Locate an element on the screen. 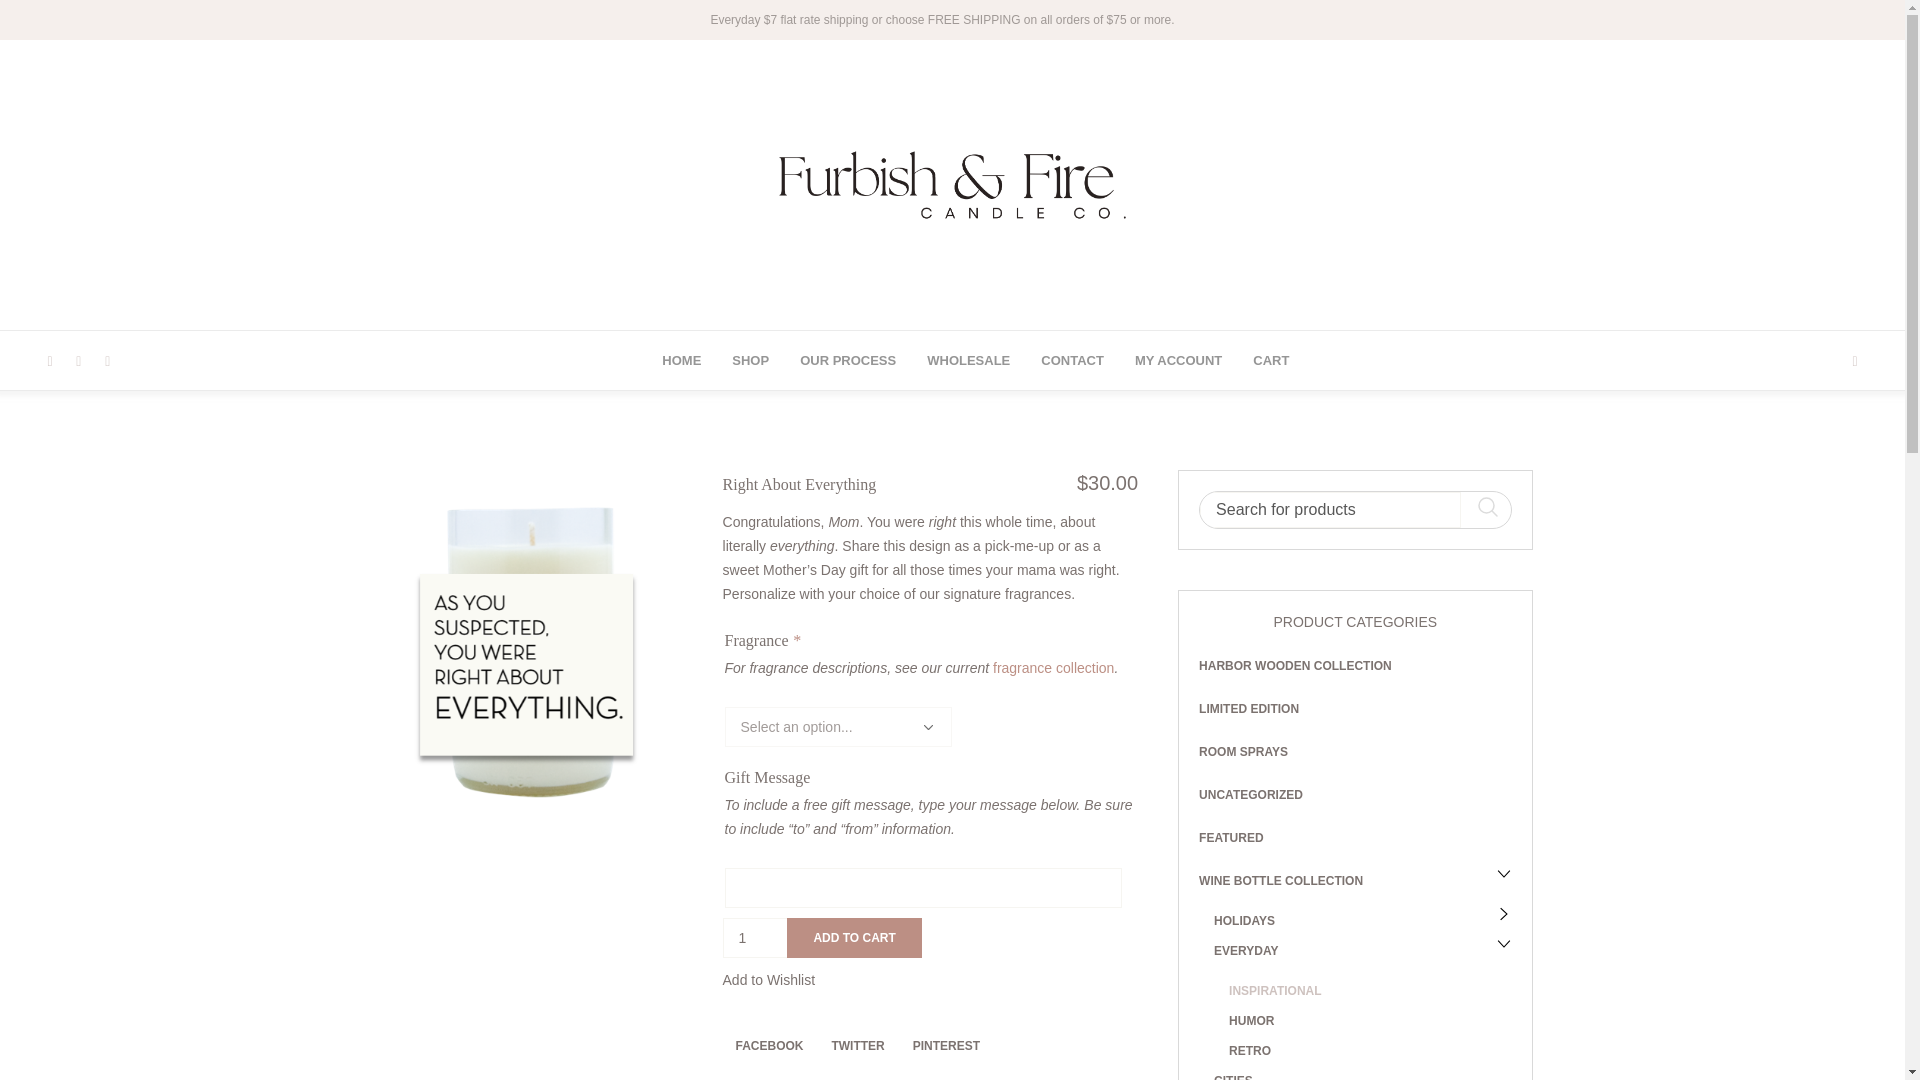  CONTACT is located at coordinates (1072, 360).